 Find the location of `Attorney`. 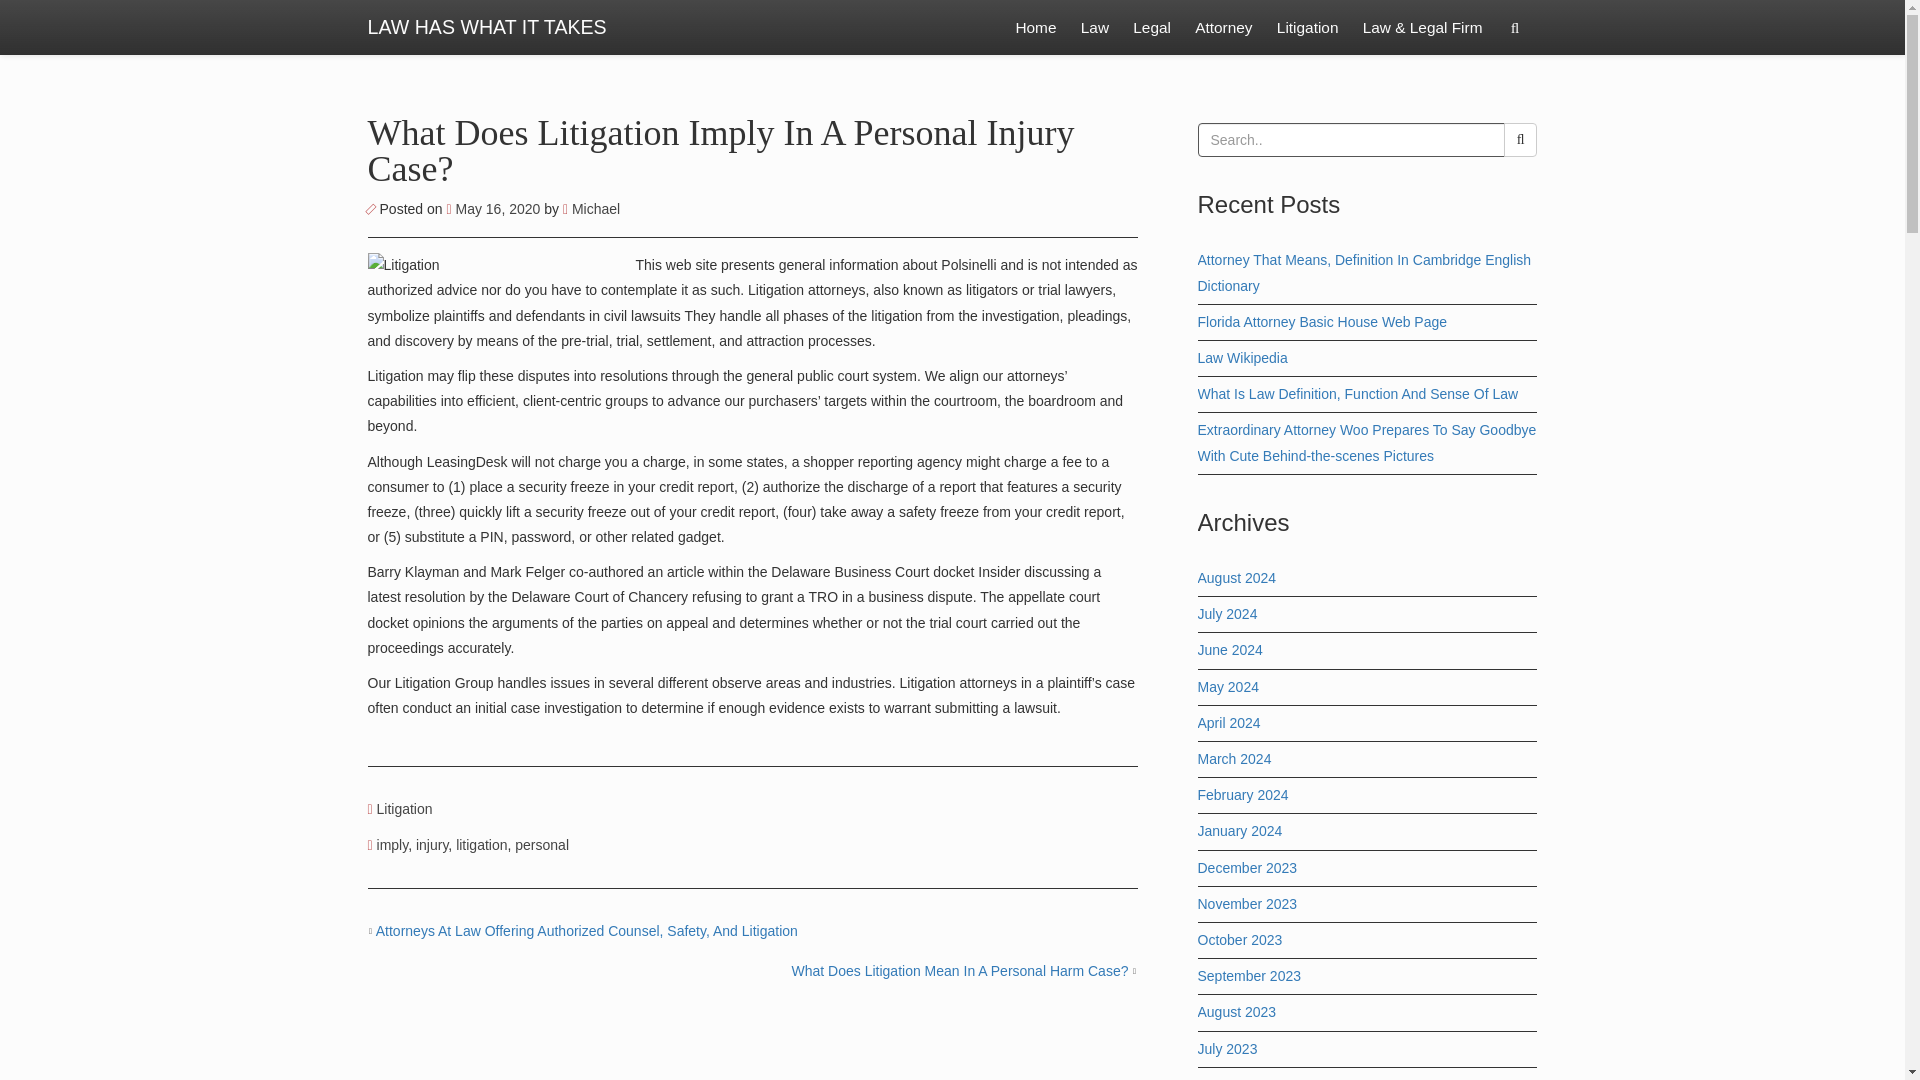

Attorney is located at coordinates (1222, 28).